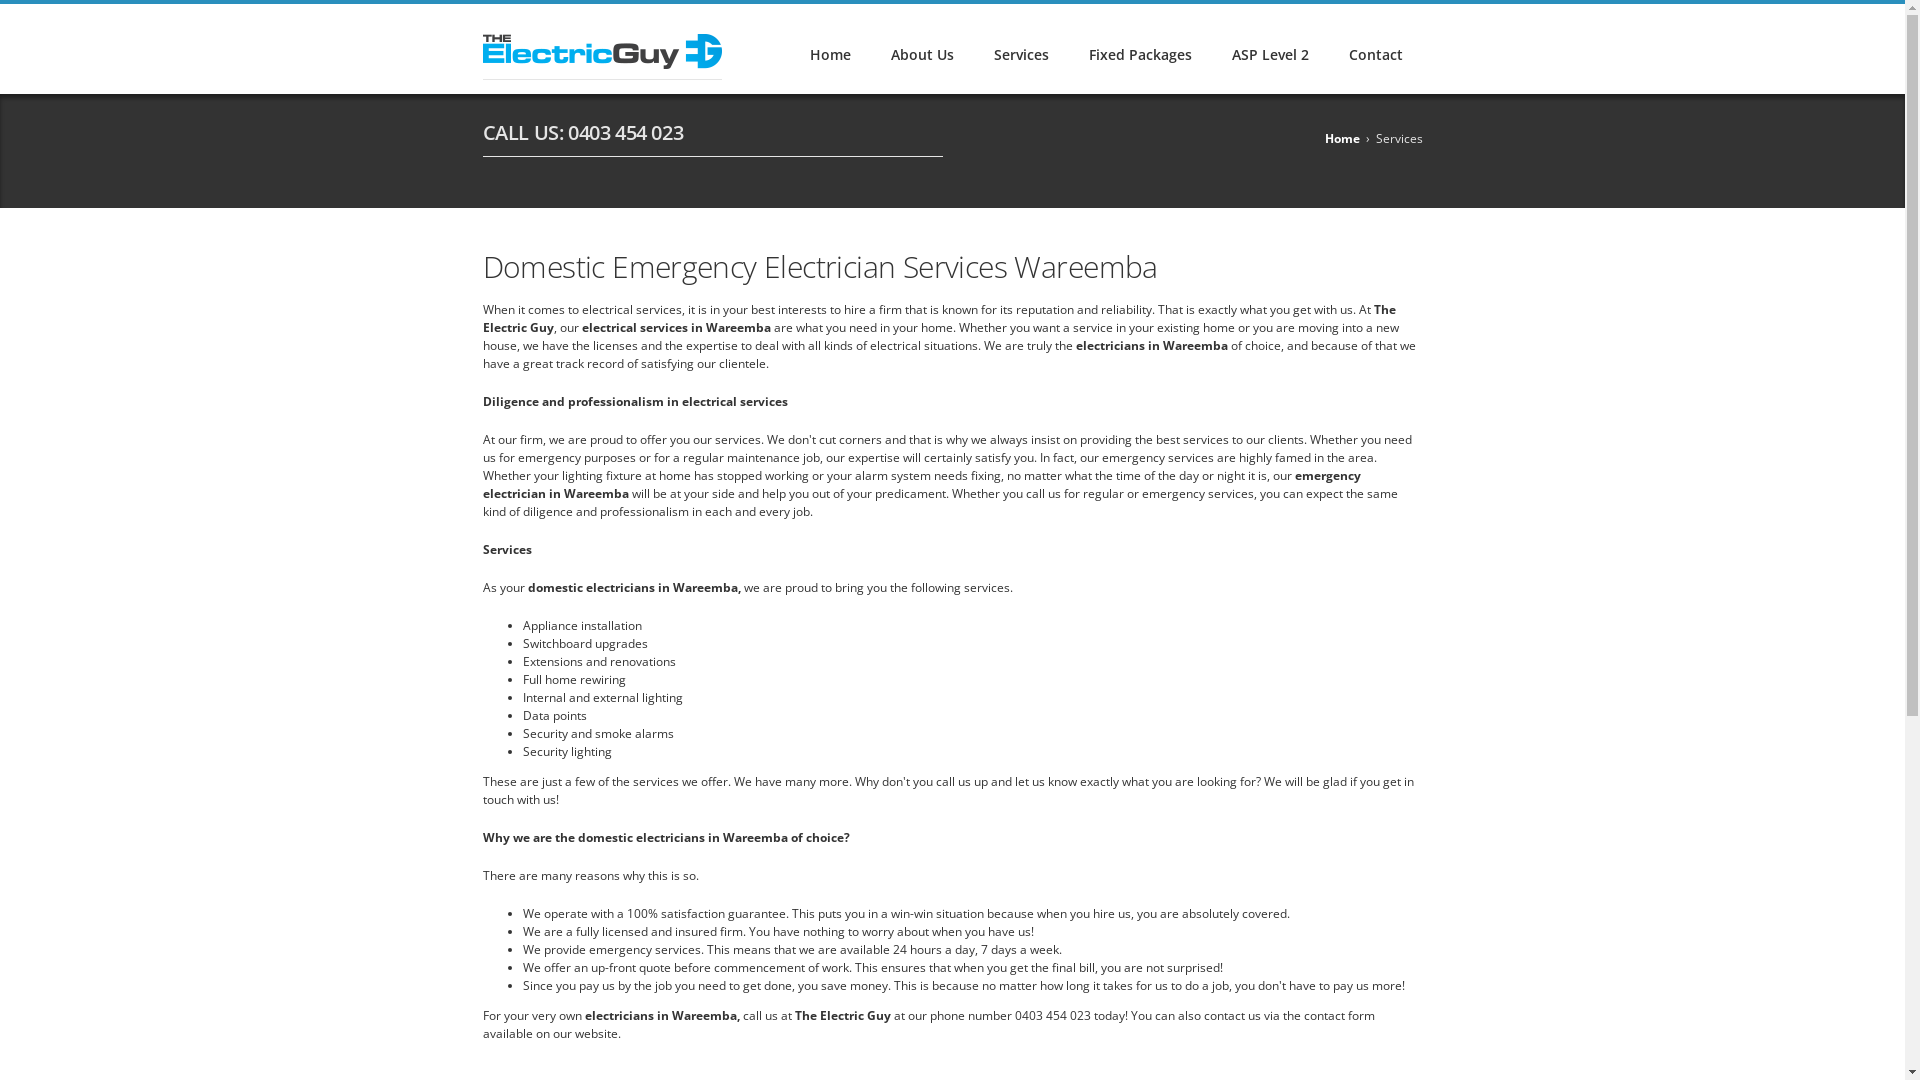  Describe the element at coordinates (1342, 138) in the screenshot. I see `Home` at that location.